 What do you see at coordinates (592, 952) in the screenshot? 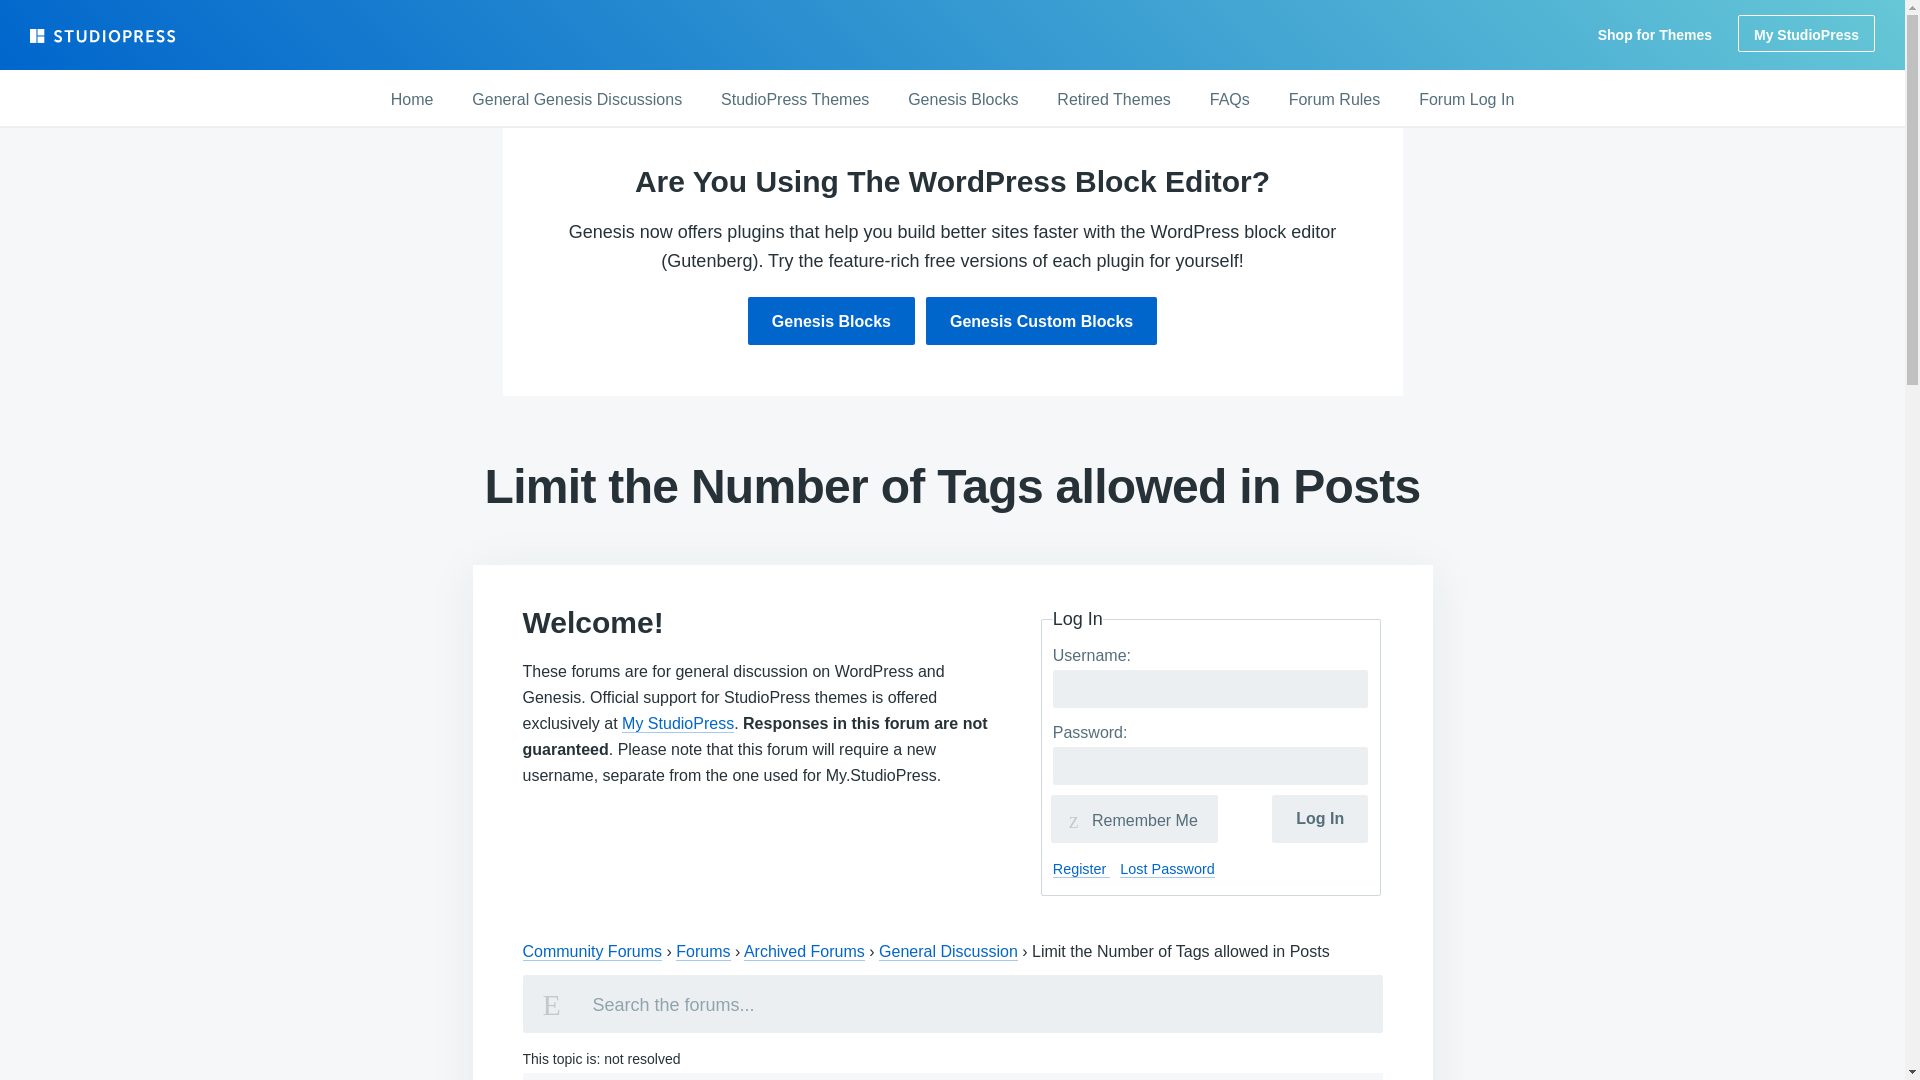
I see `Community Forums` at bounding box center [592, 952].